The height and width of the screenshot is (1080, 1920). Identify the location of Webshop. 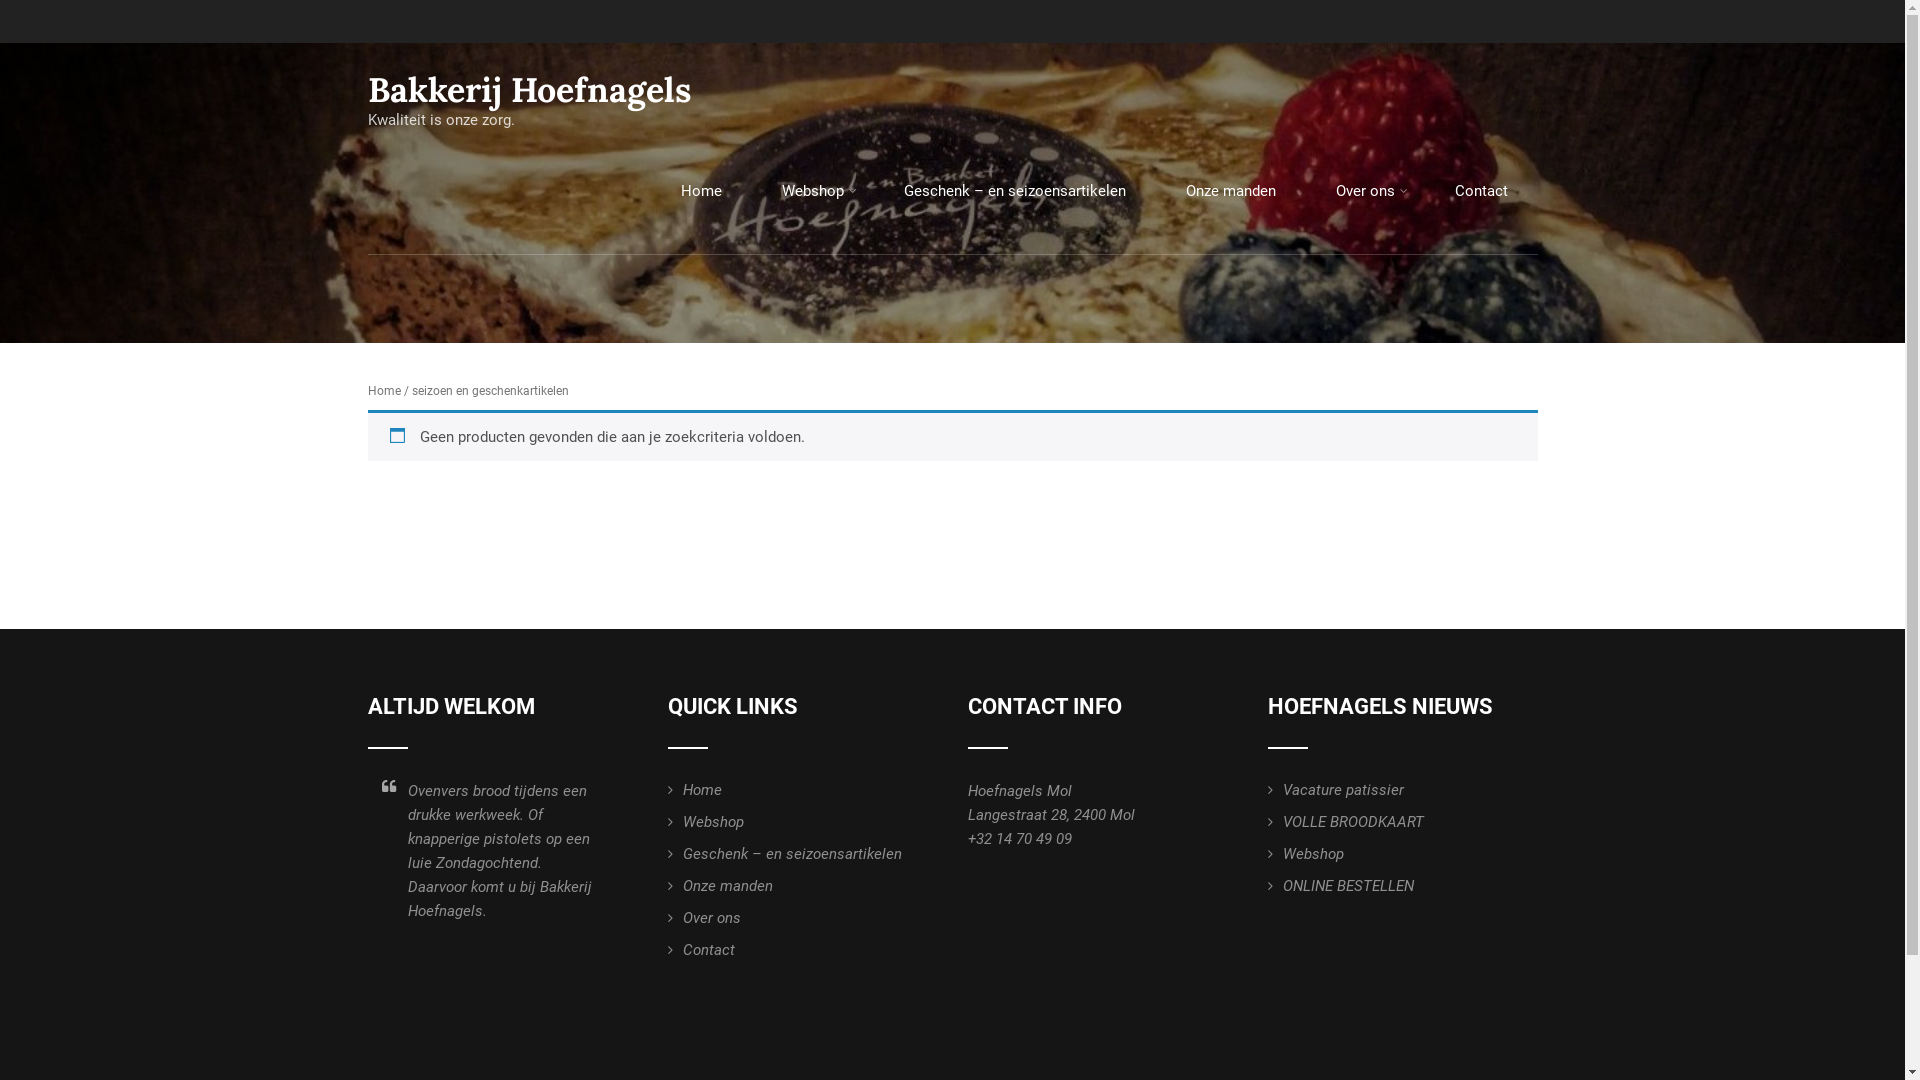
(706, 822).